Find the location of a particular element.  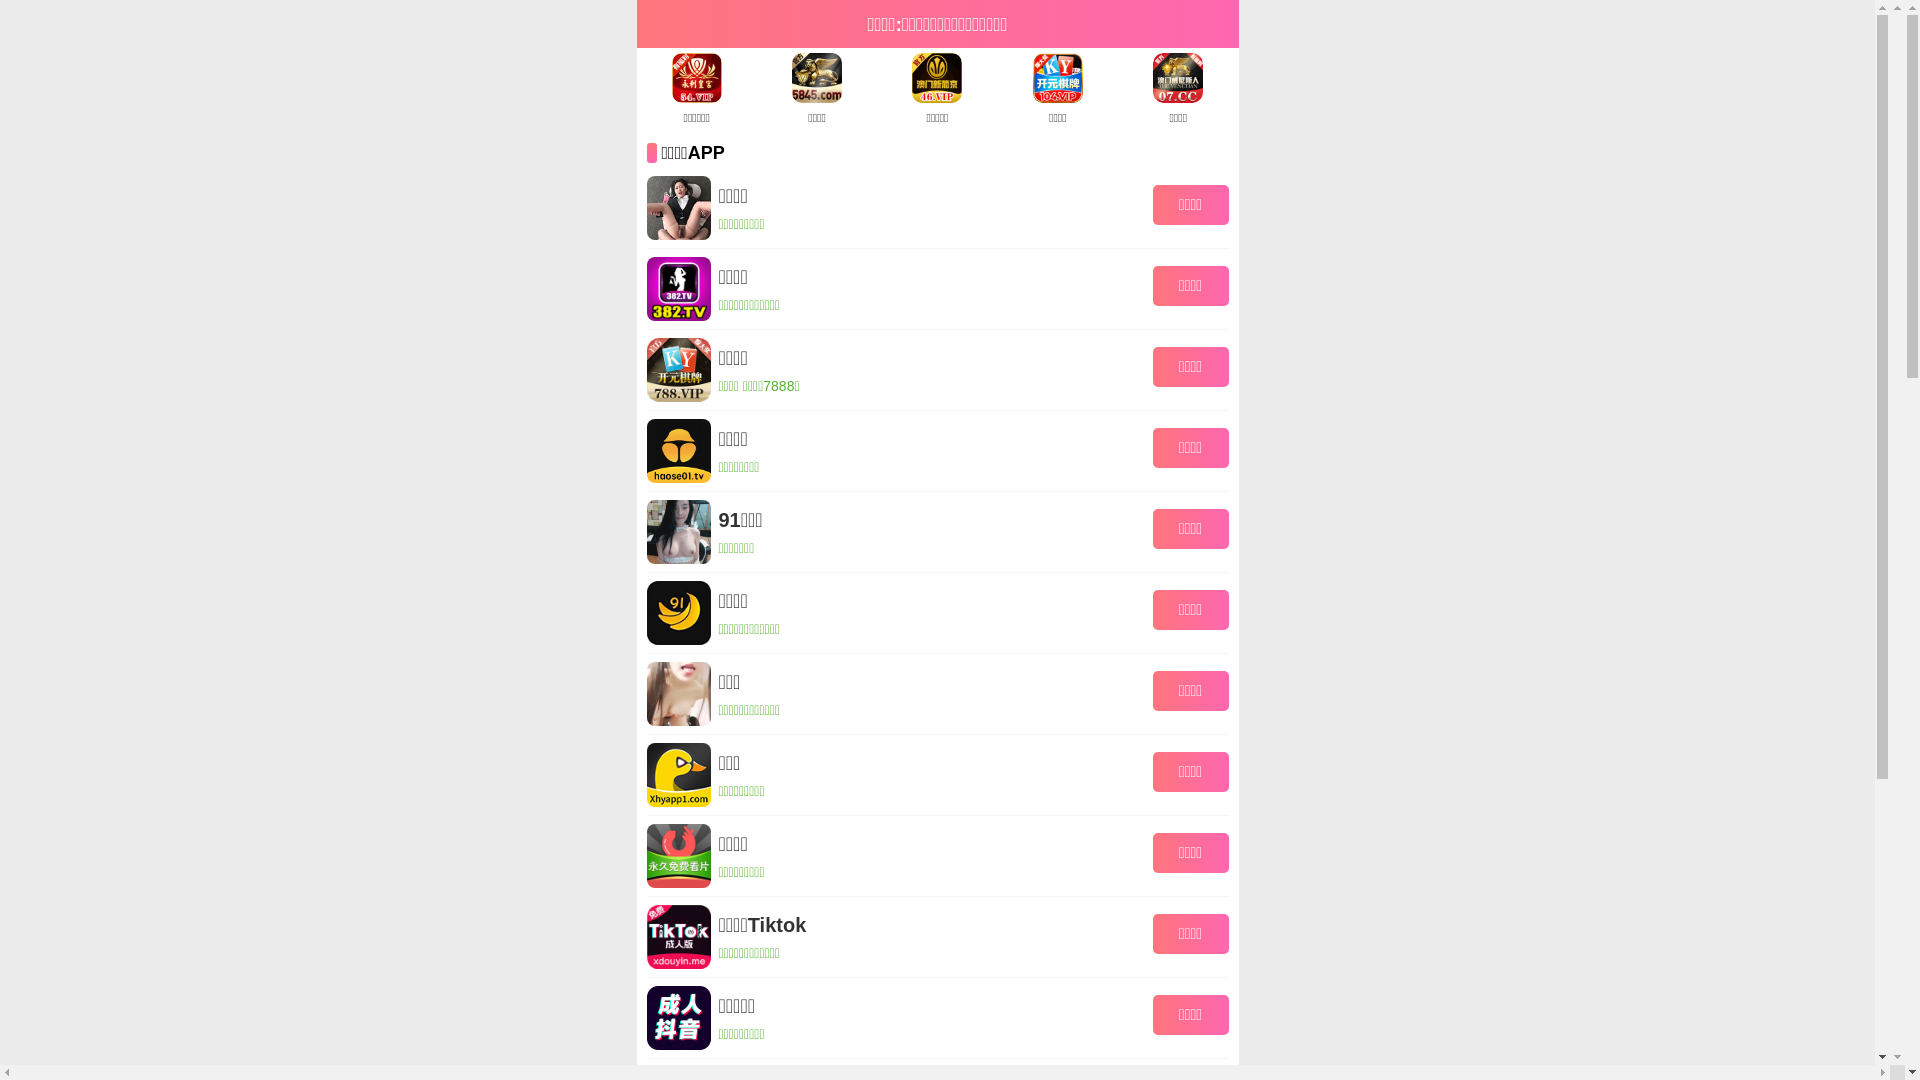

More>> is located at coordinates (1478, 977).